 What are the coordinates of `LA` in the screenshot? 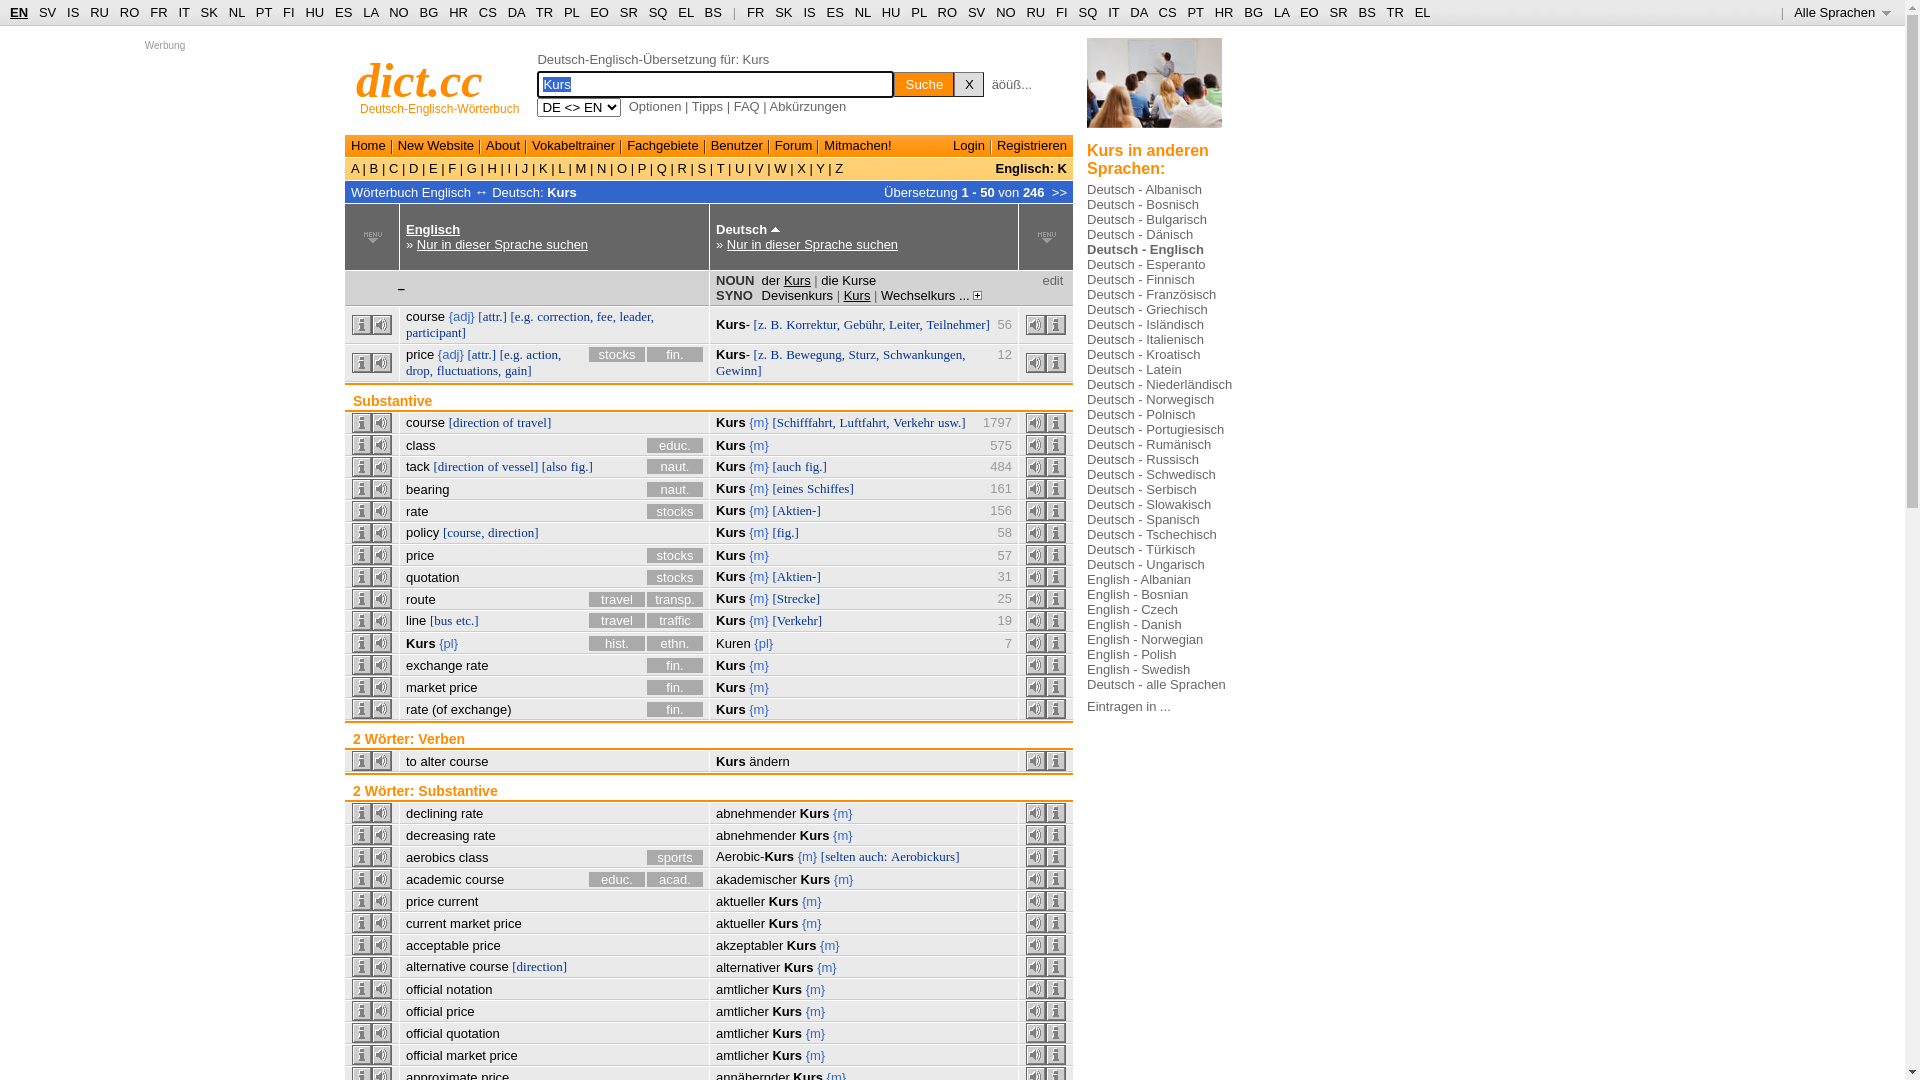 It's located at (370, 12).